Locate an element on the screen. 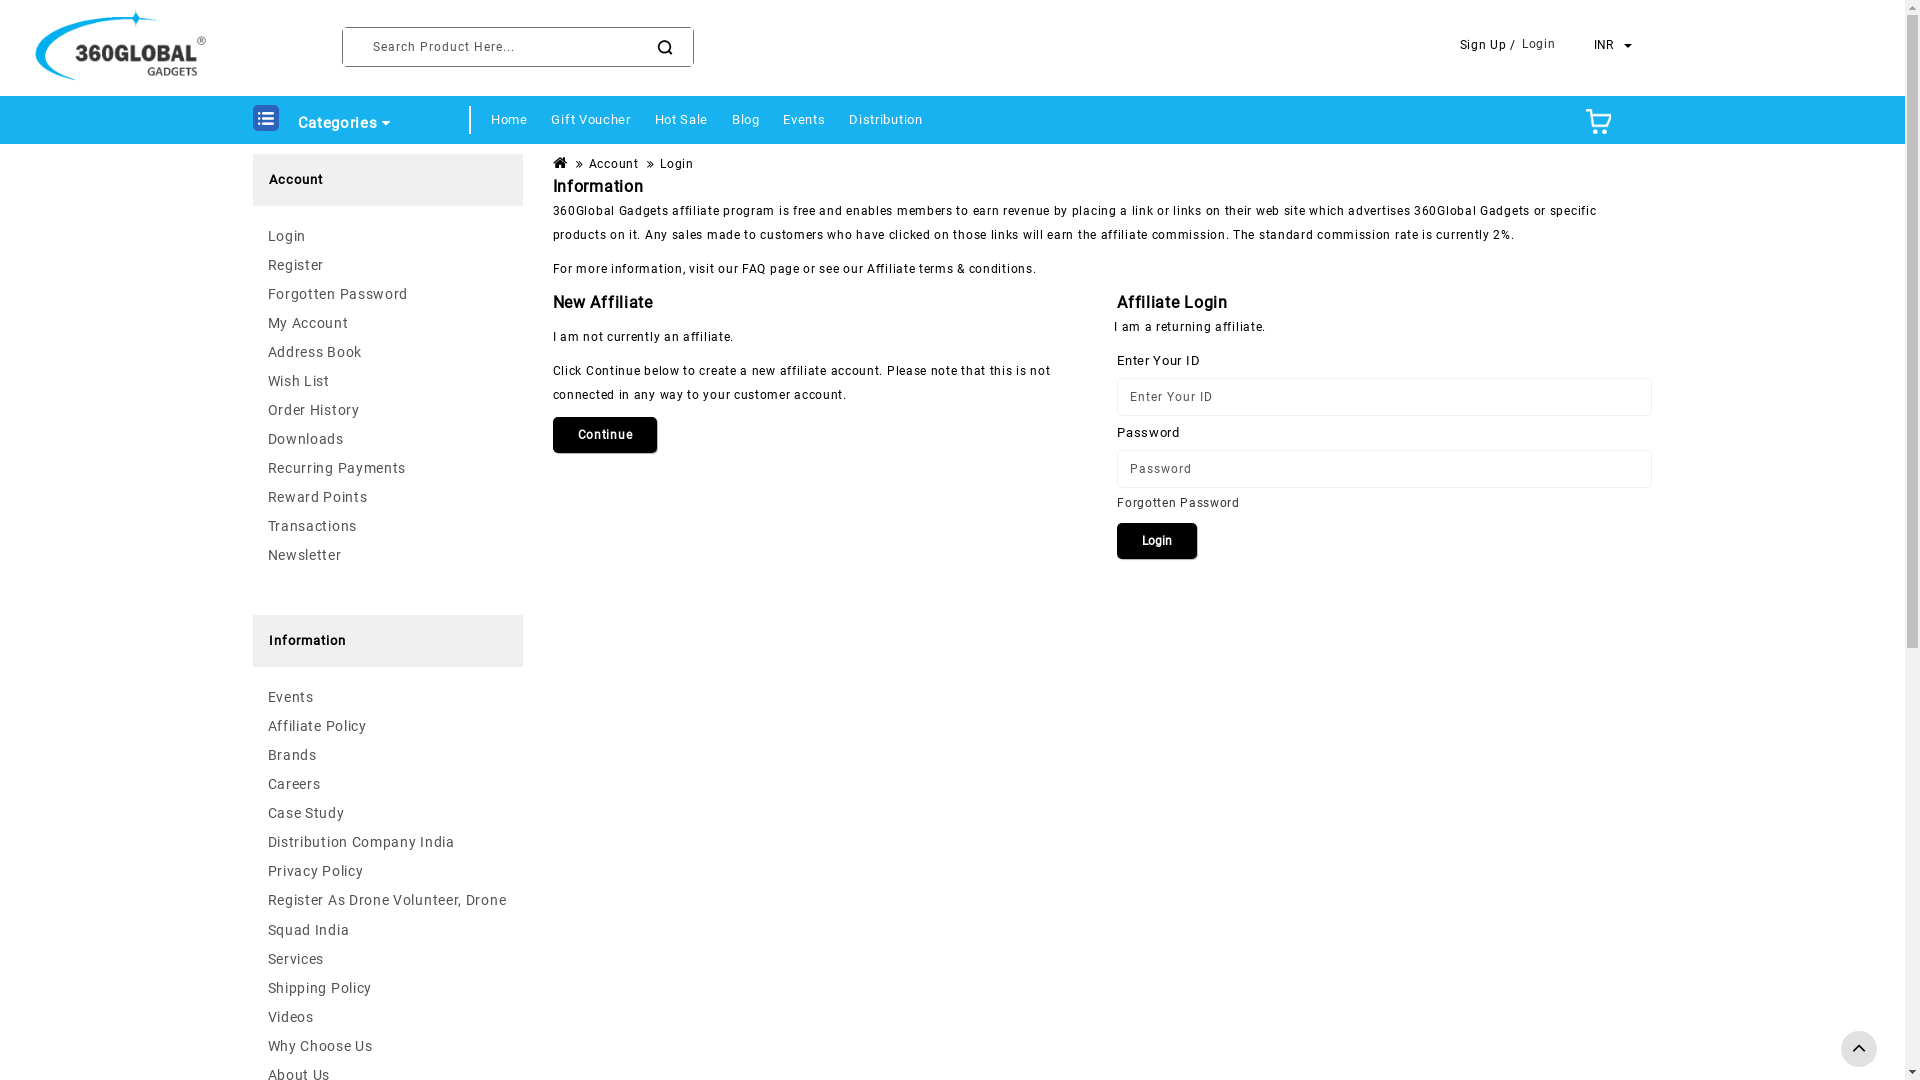 The height and width of the screenshot is (1080, 1920). Reward Points is located at coordinates (388, 497).